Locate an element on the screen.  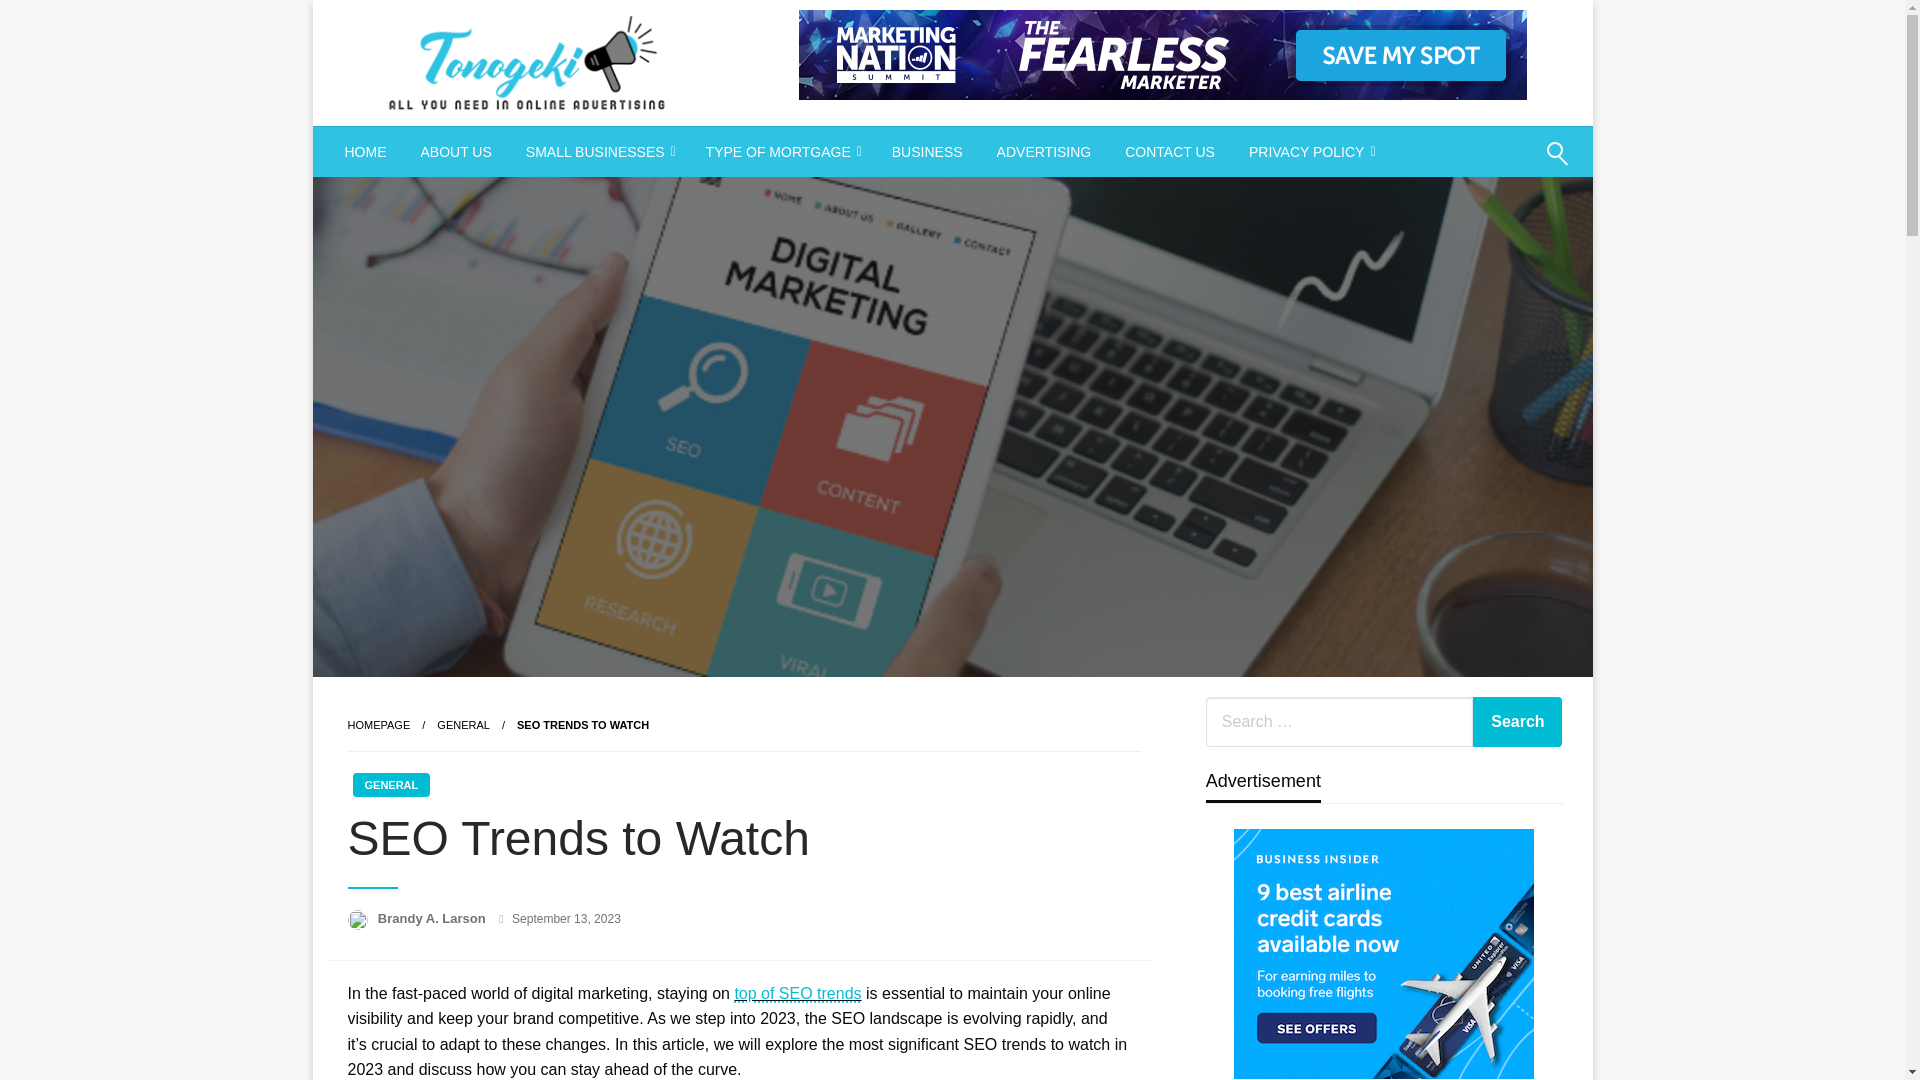
General is located at coordinates (463, 725).